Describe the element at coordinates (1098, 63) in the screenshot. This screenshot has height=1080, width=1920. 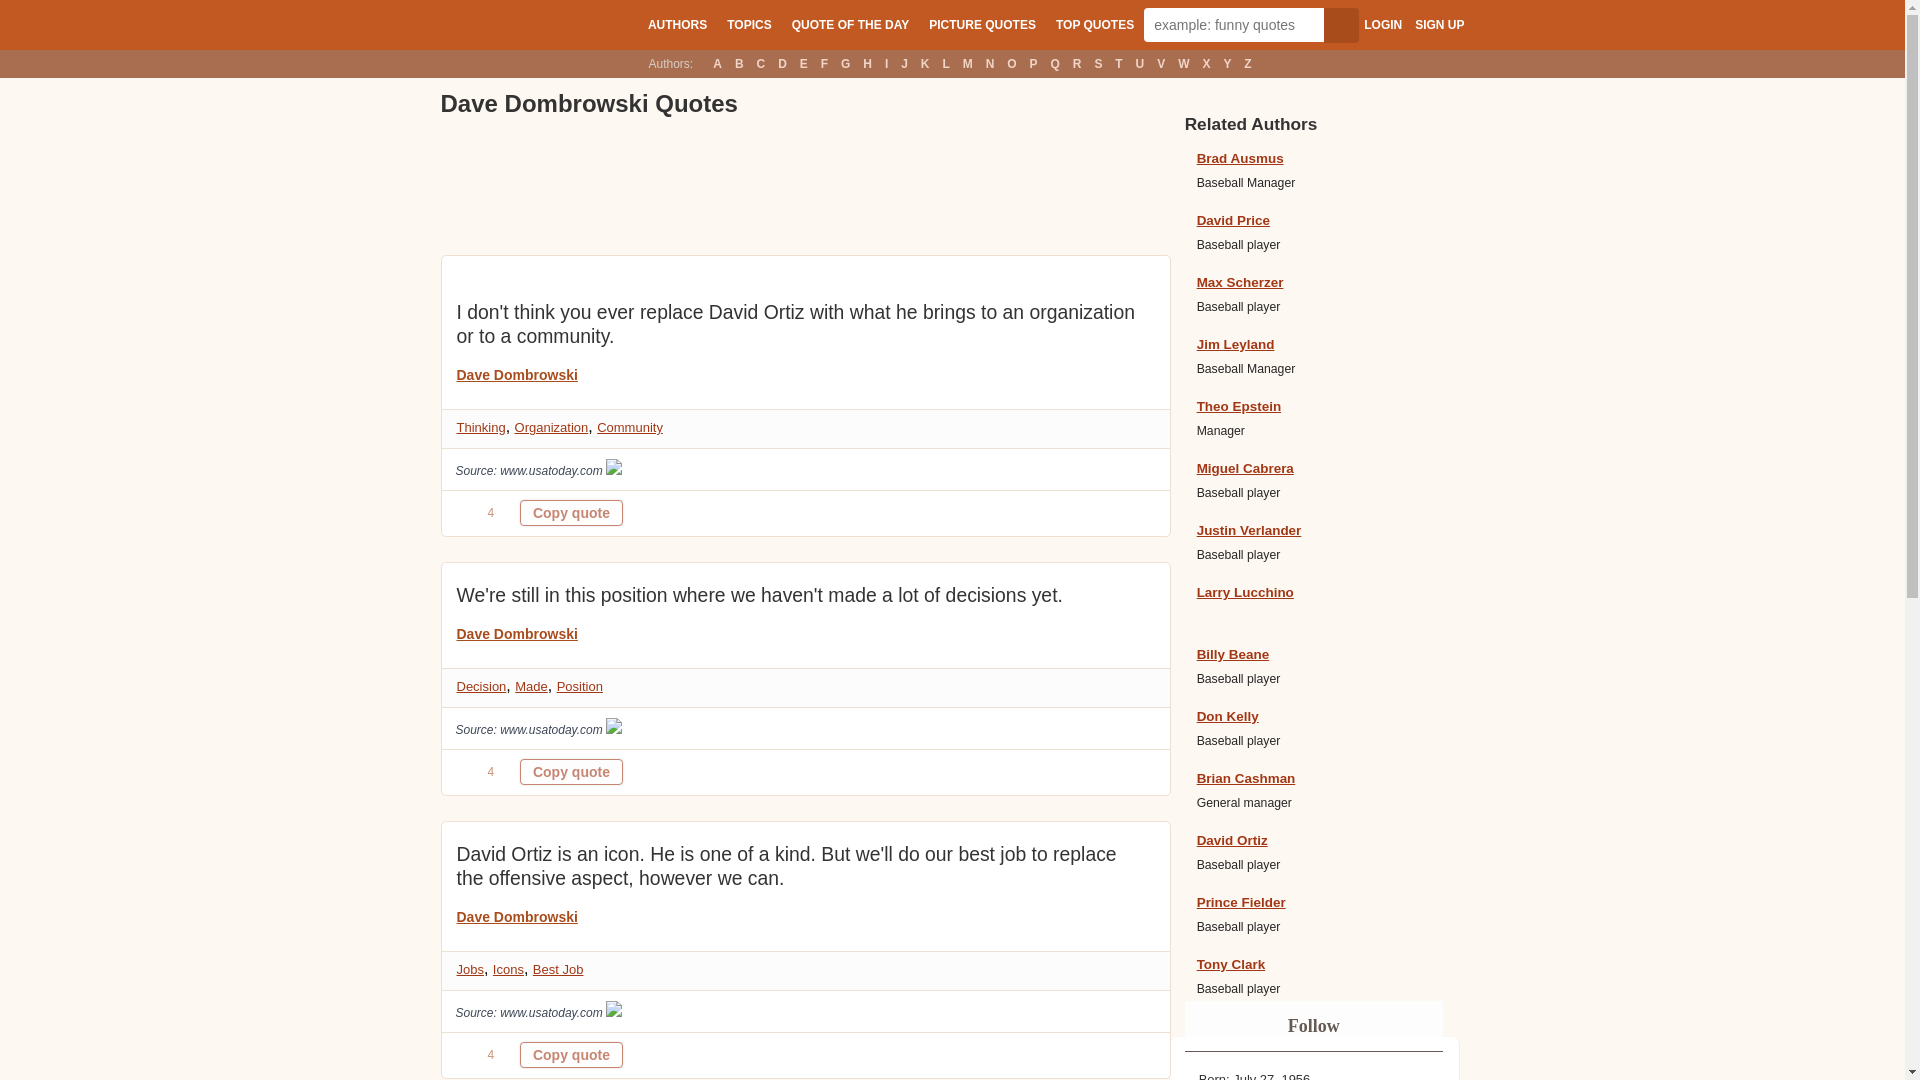
I see `S` at that location.